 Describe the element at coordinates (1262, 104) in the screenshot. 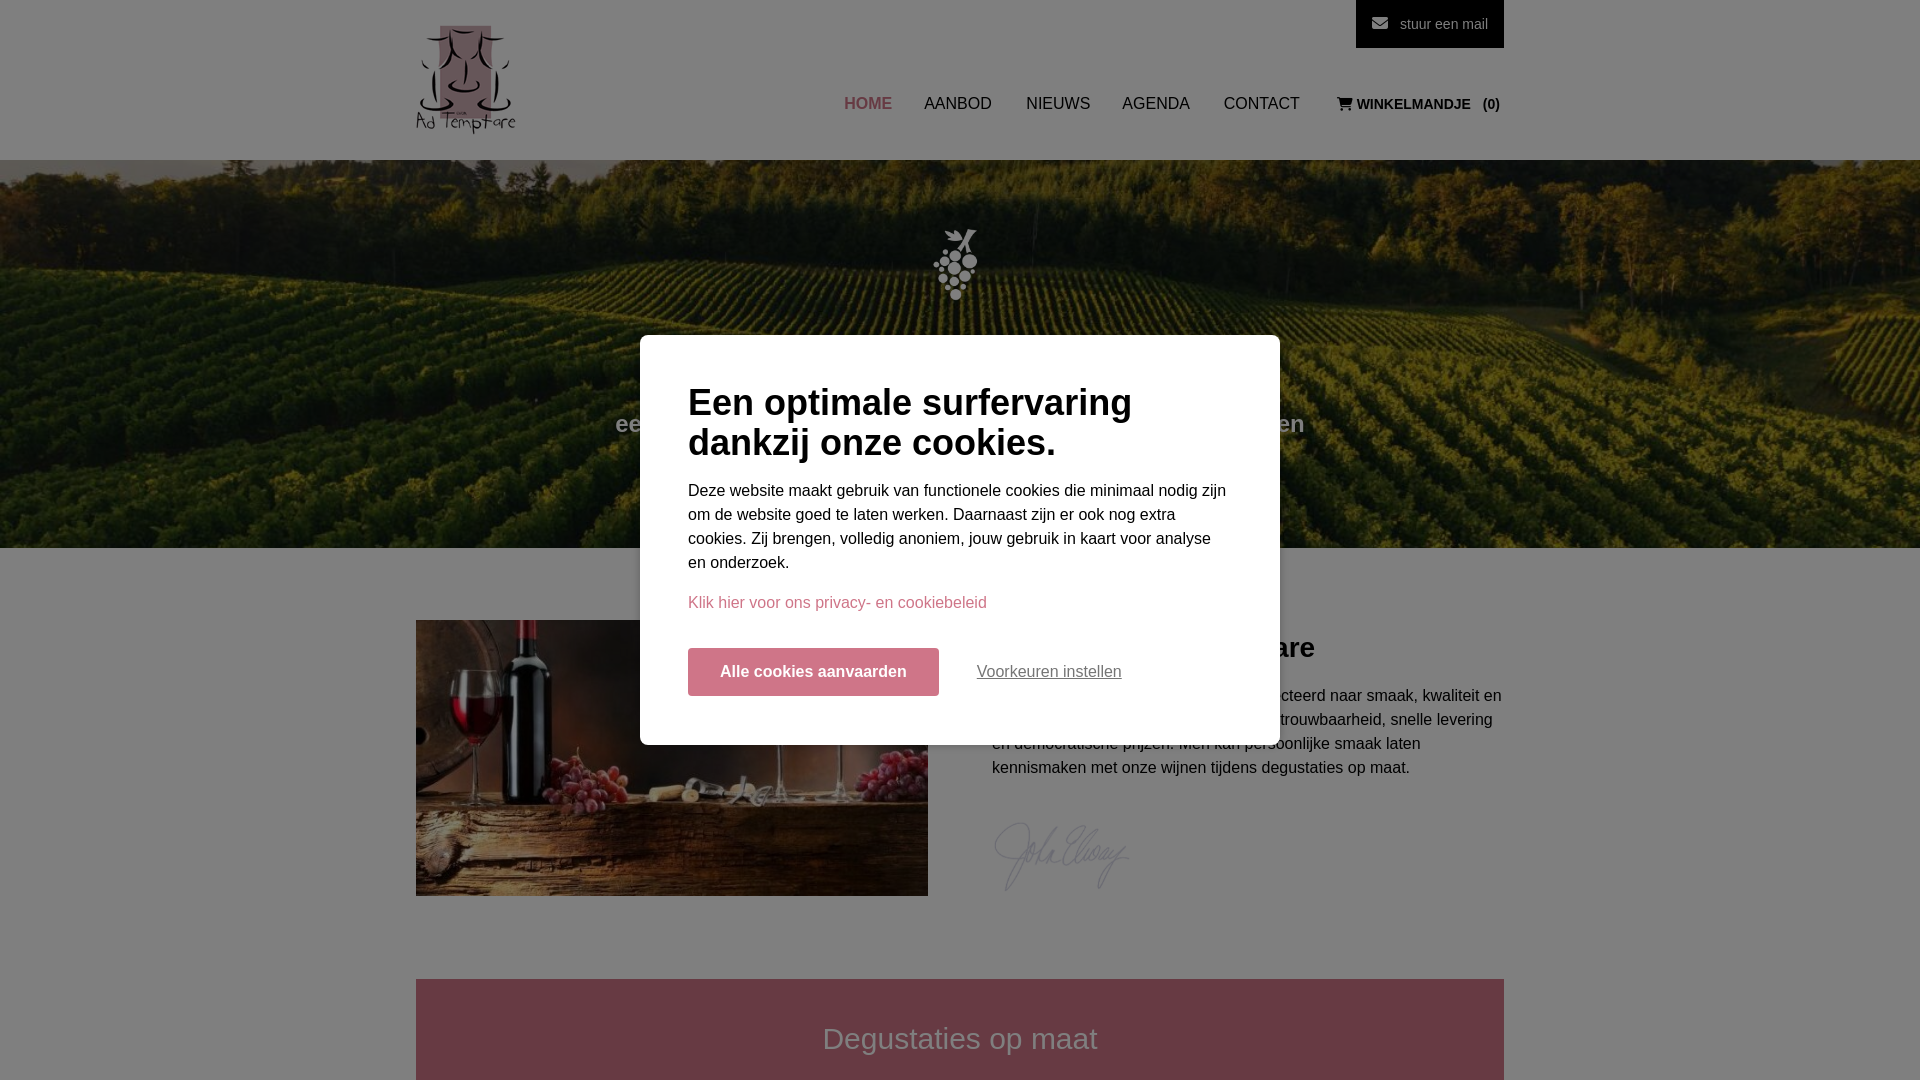

I see `CONTACT` at that location.